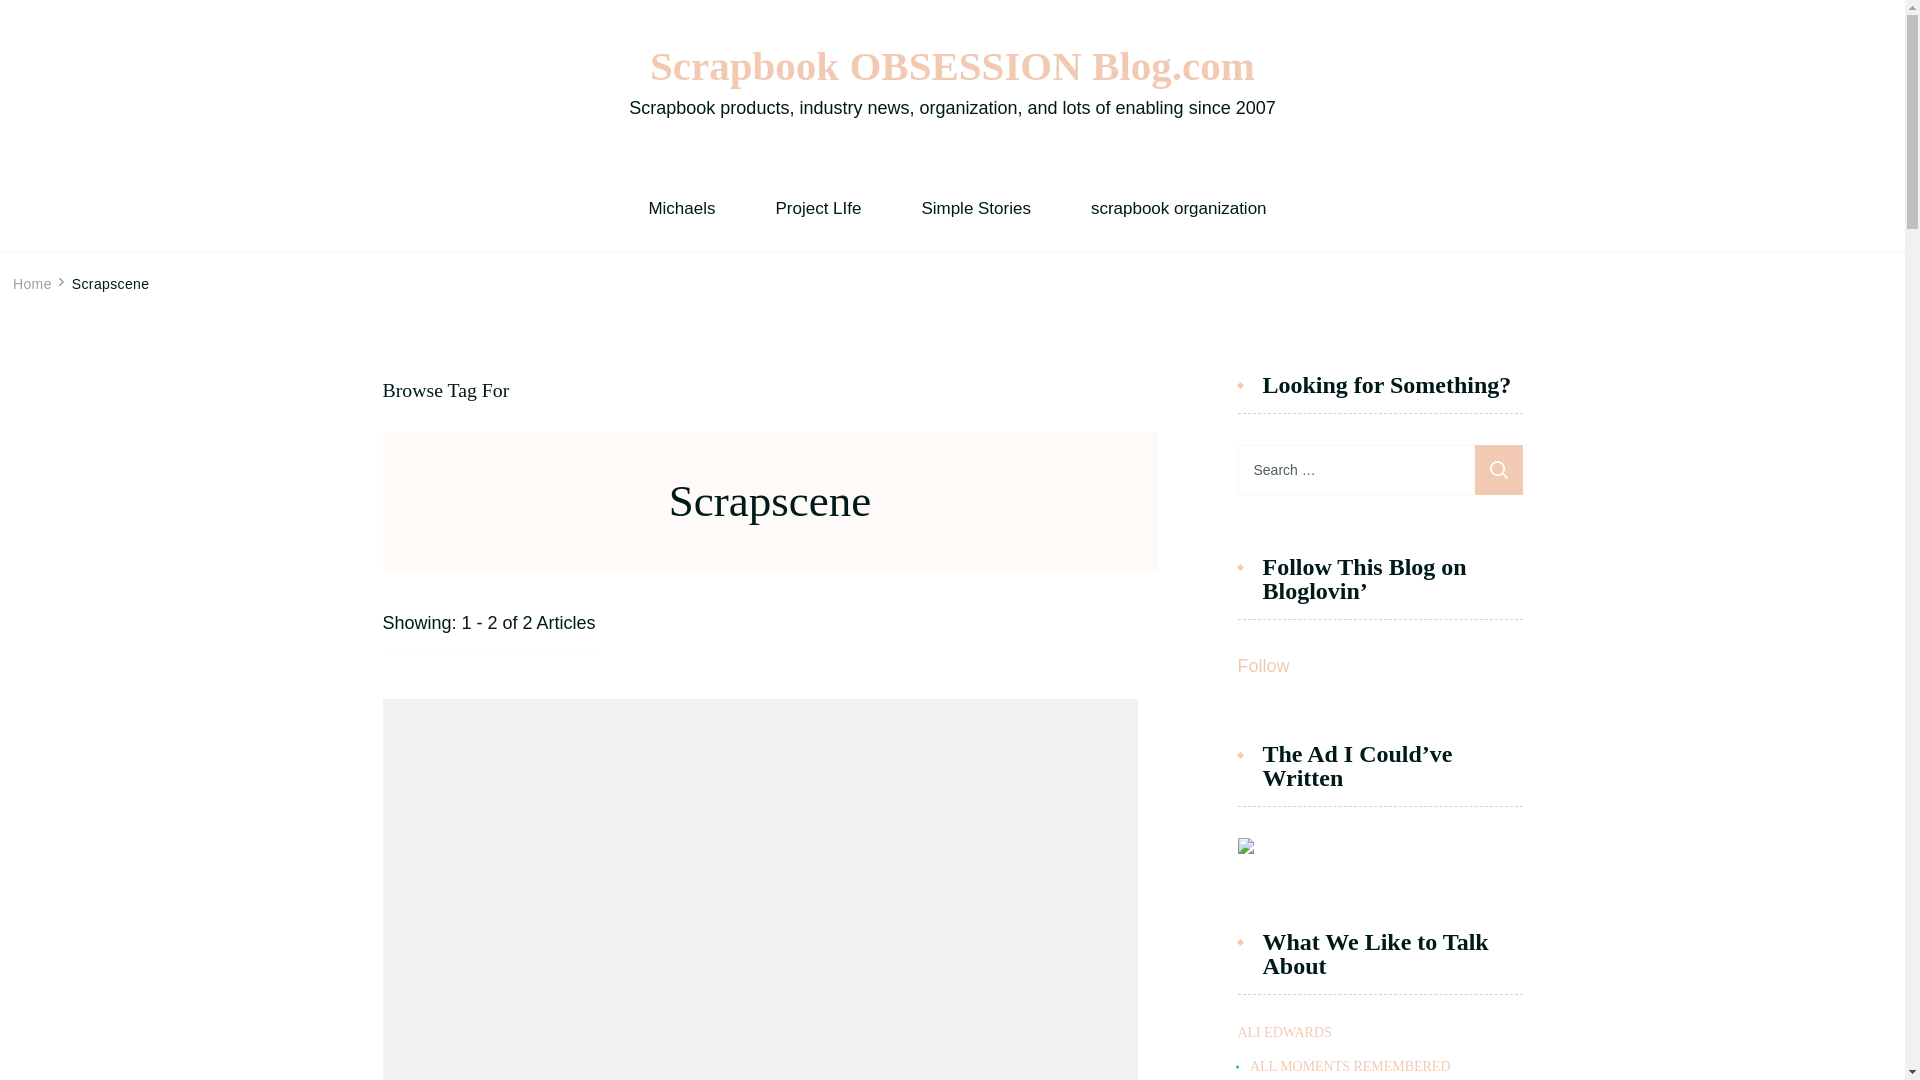  Describe the element at coordinates (952, 66) in the screenshot. I see `Scrapbook OBSESSION Blog.com` at that location.